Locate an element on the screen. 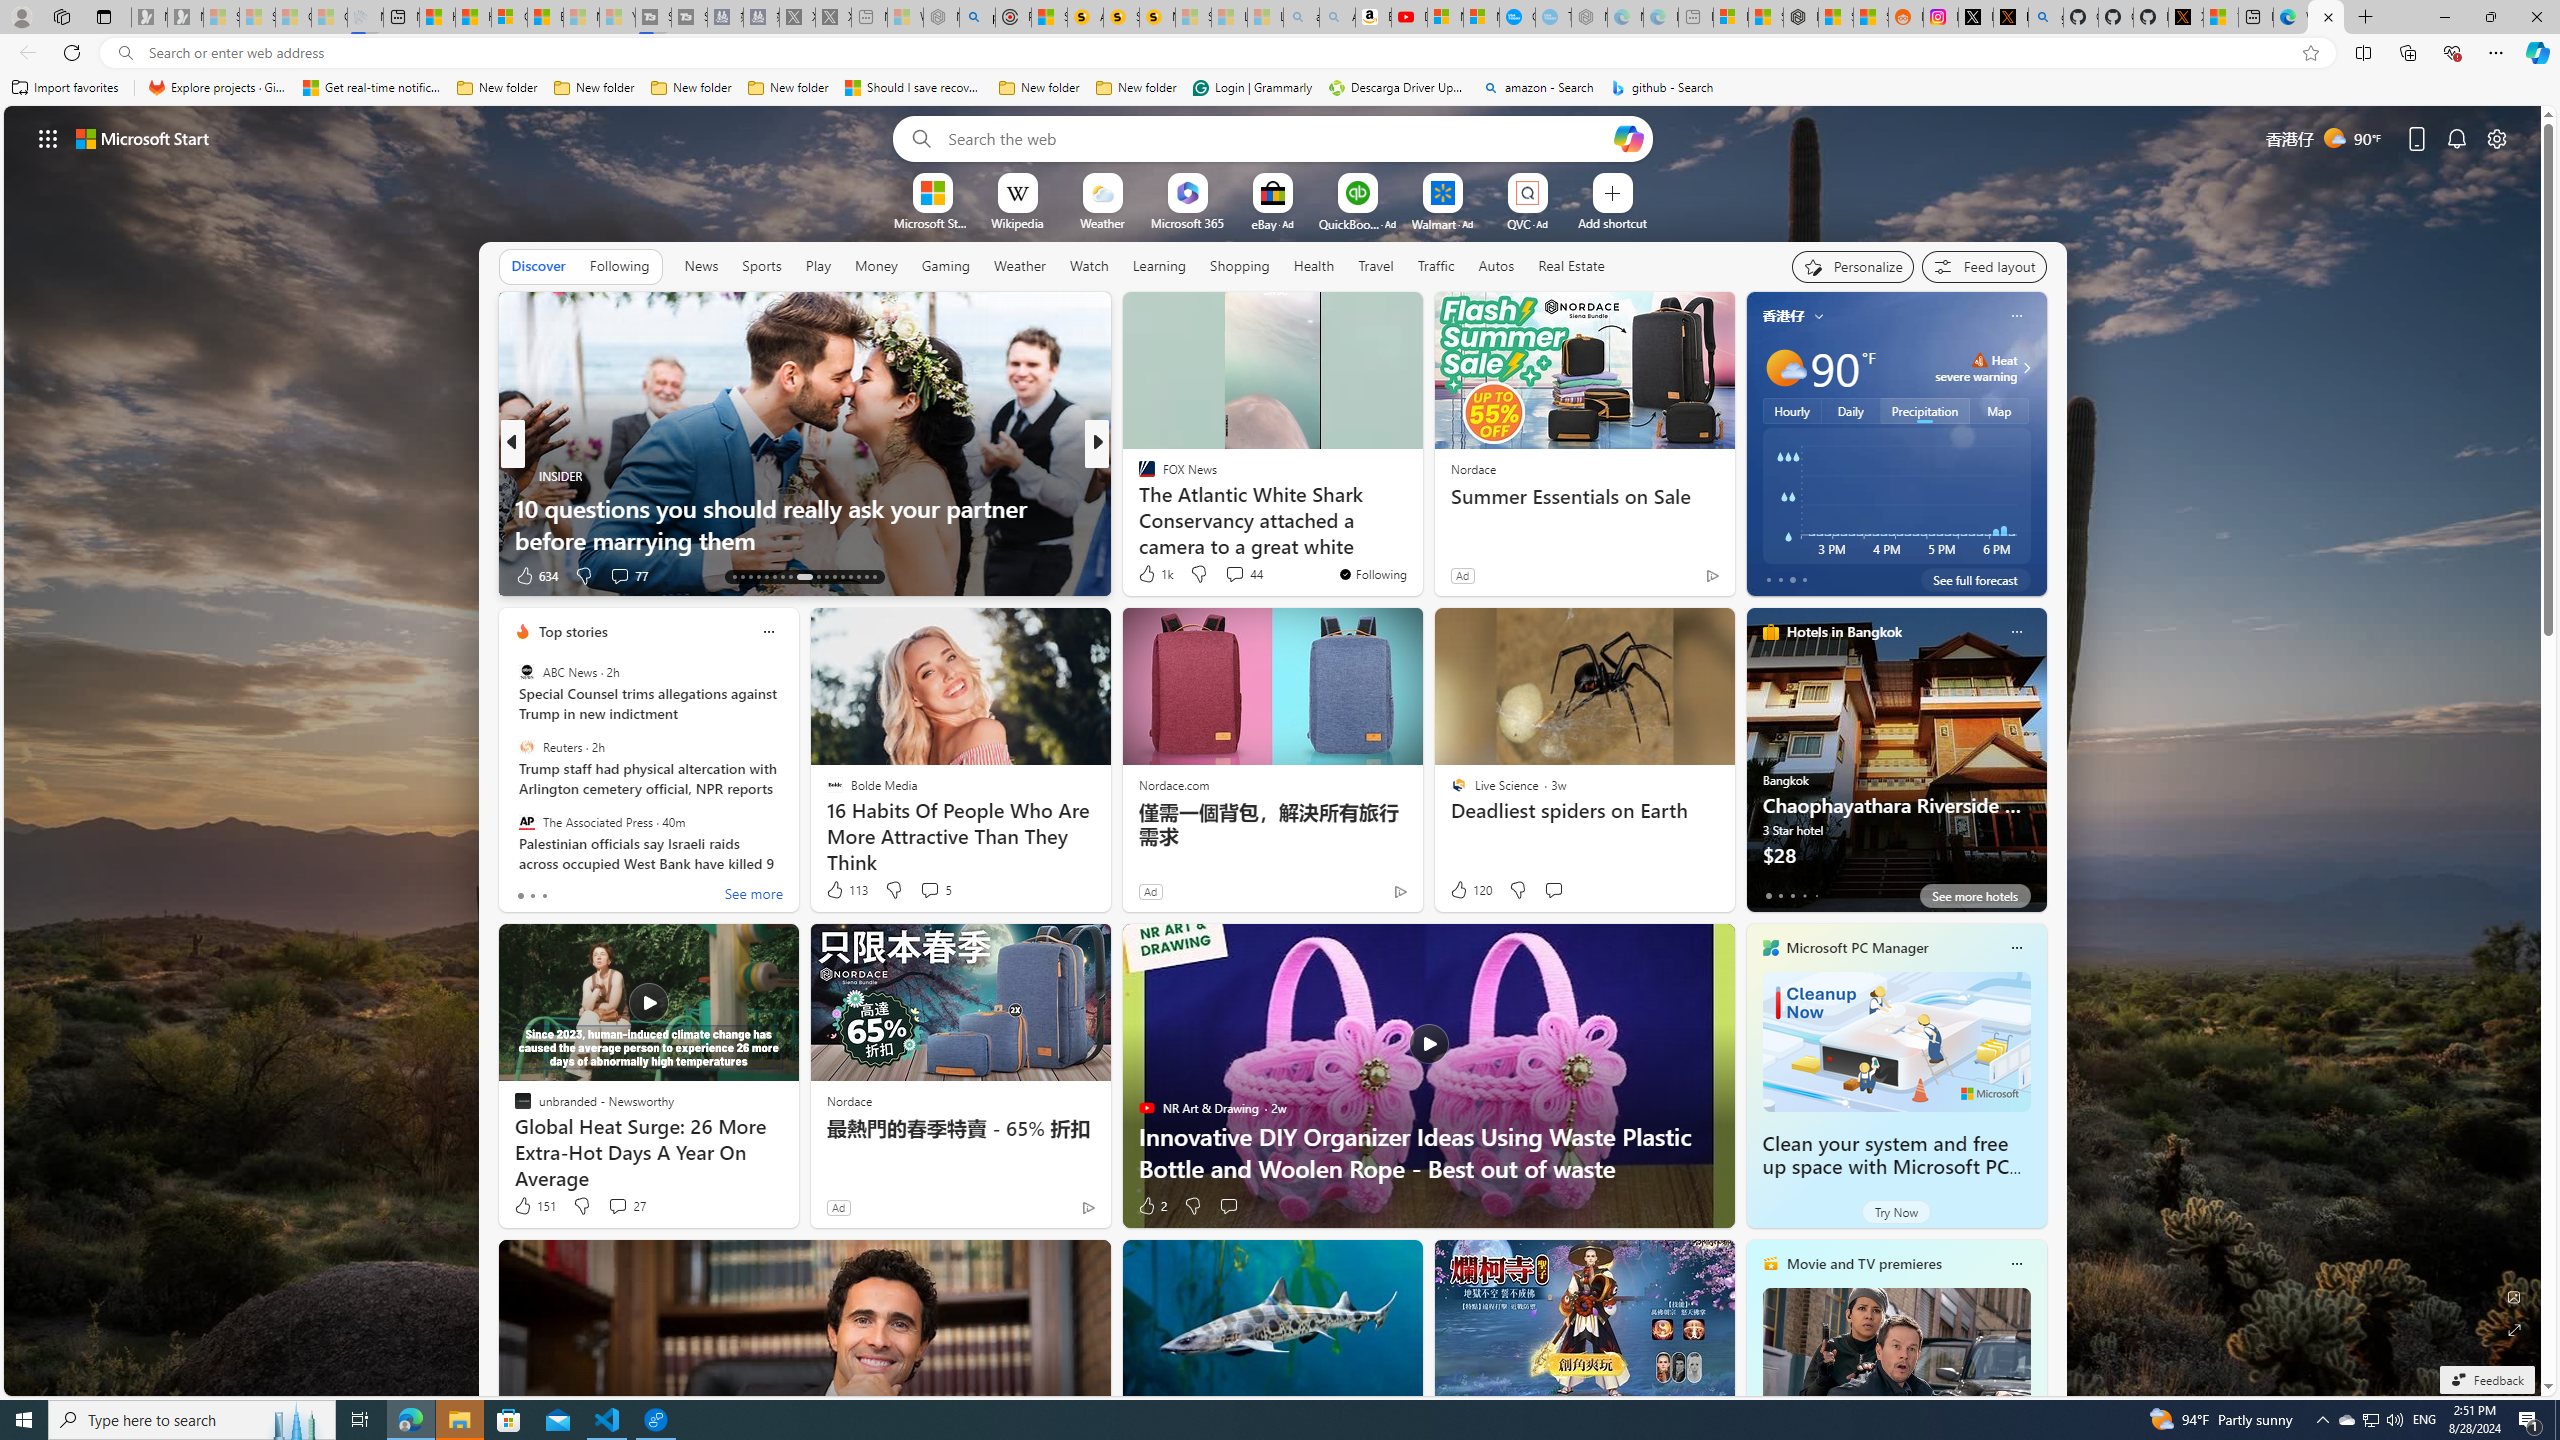  tab-3 is located at coordinates (1803, 895).